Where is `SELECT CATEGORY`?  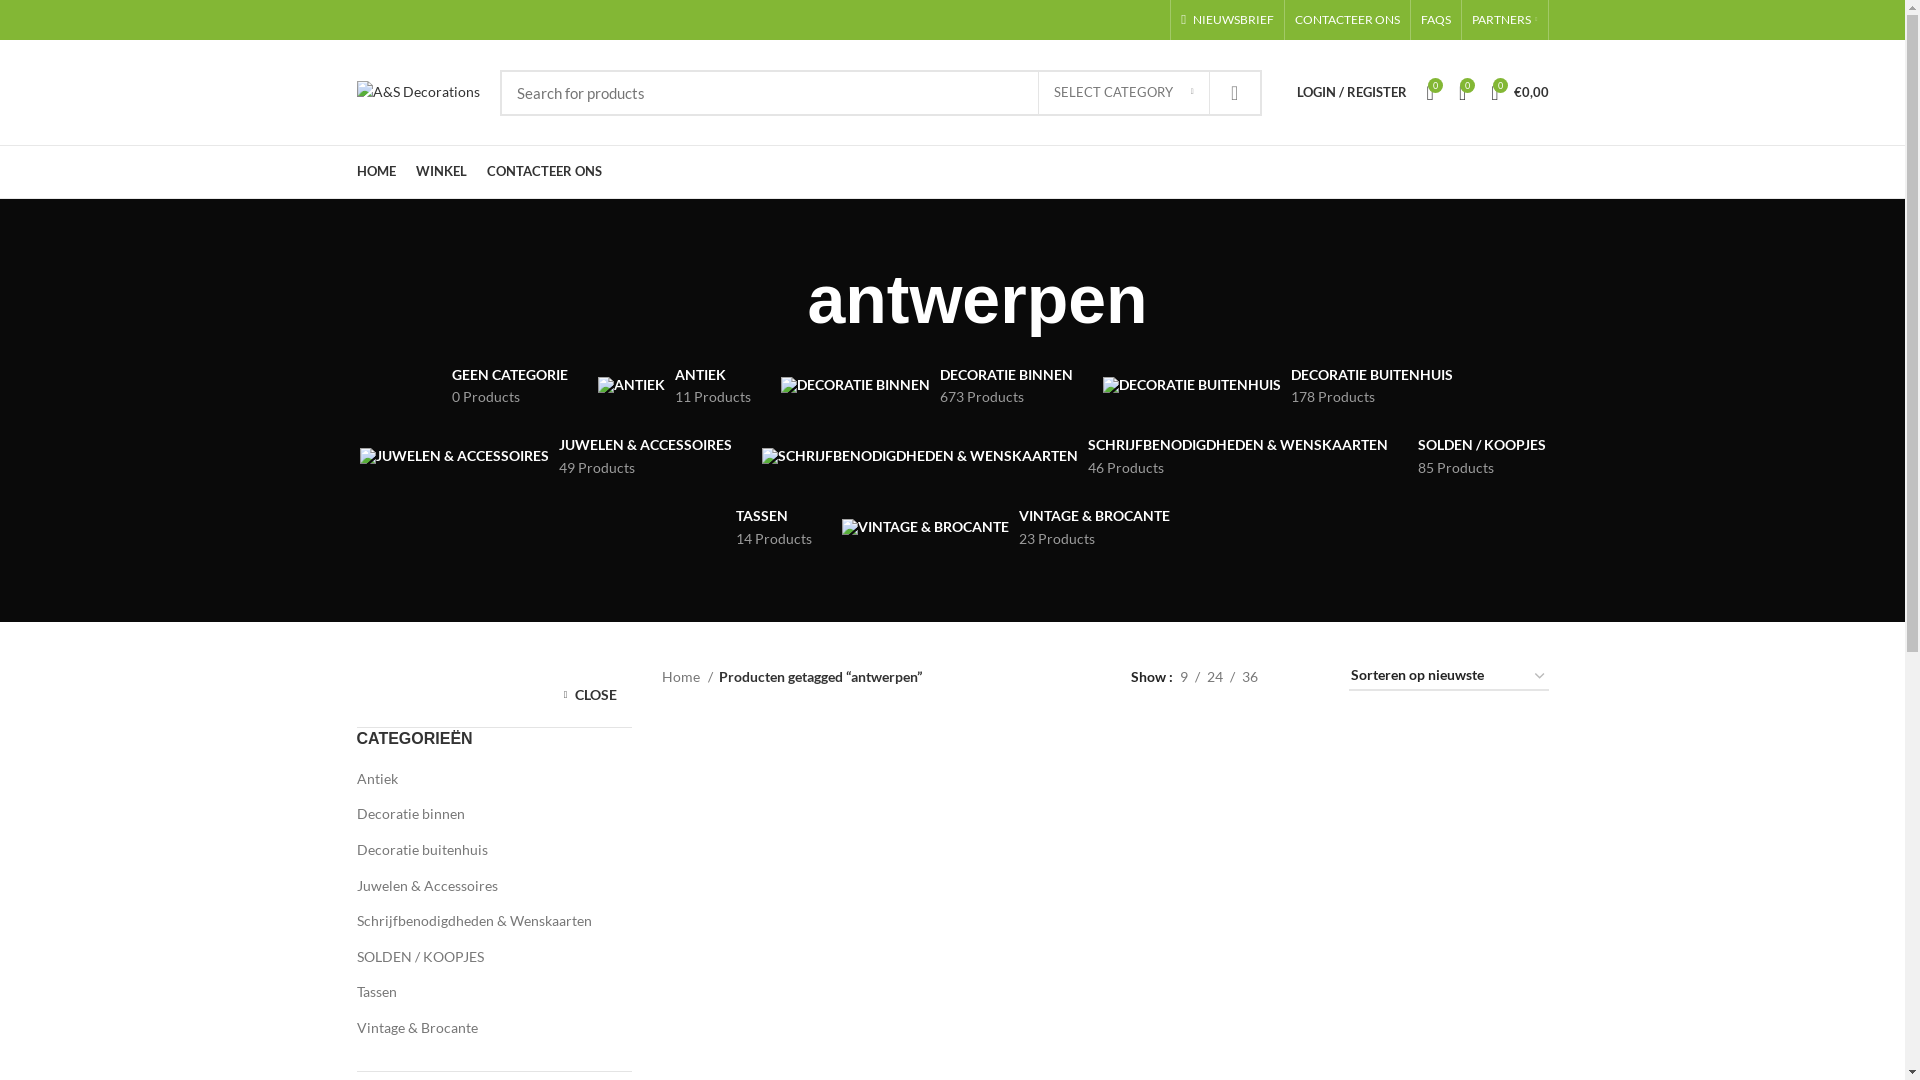 SELECT CATEGORY is located at coordinates (1124, 93).